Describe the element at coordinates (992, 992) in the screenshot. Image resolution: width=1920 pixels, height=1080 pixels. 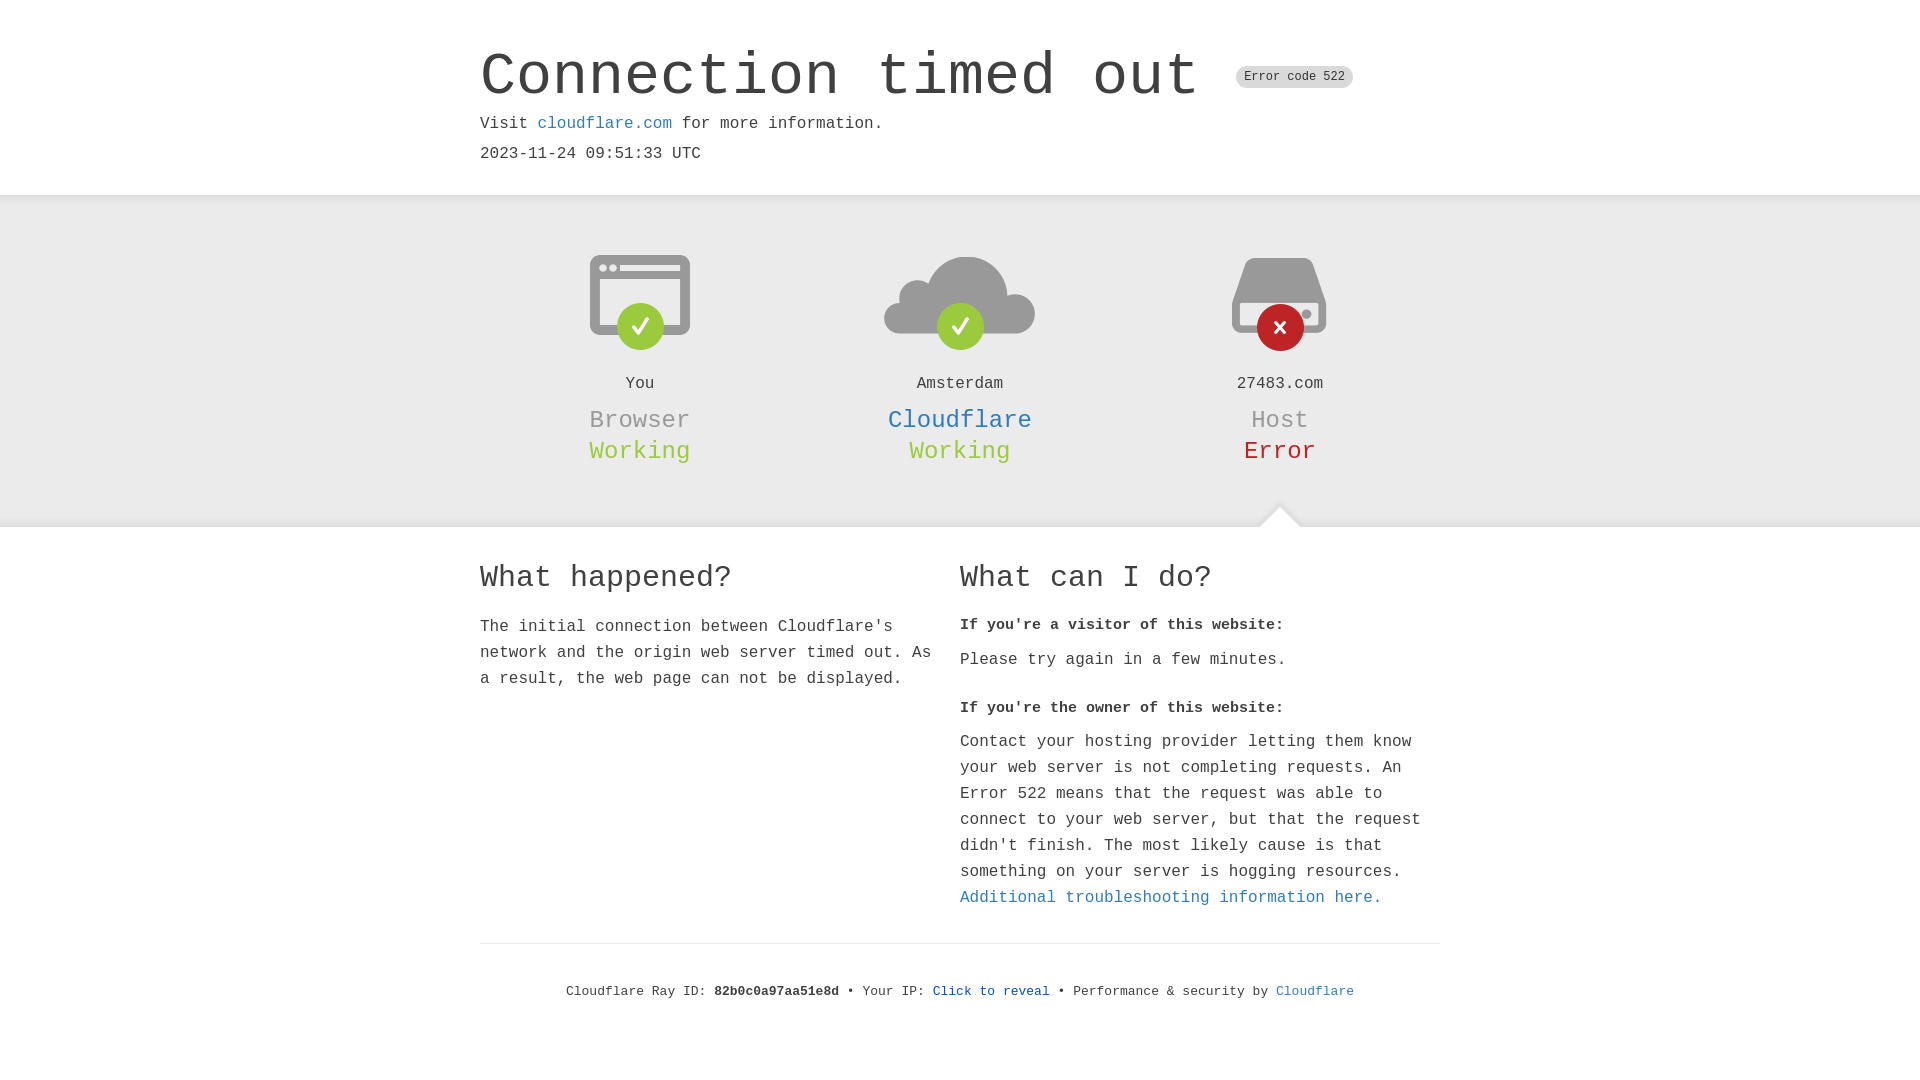
I see `Click to reveal` at that location.